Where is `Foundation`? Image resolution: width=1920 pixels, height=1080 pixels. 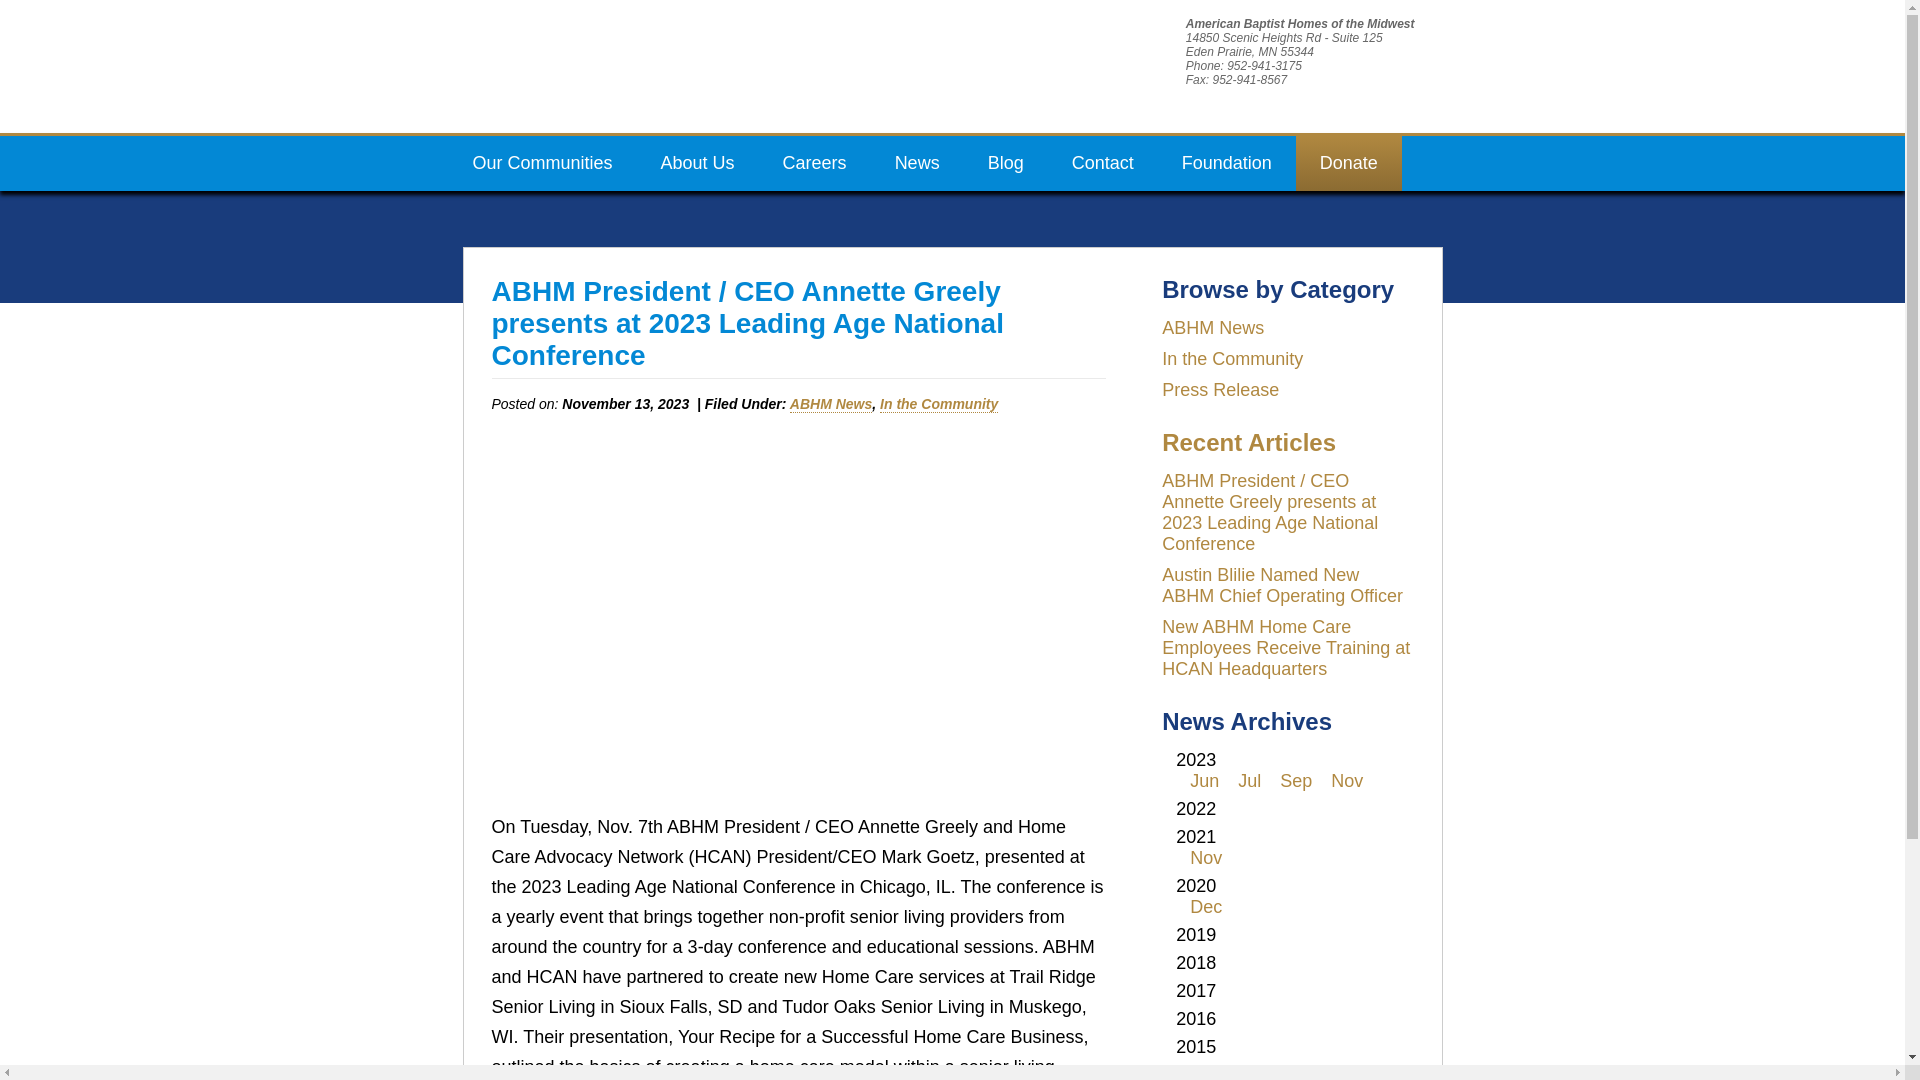
Foundation is located at coordinates (1226, 164).